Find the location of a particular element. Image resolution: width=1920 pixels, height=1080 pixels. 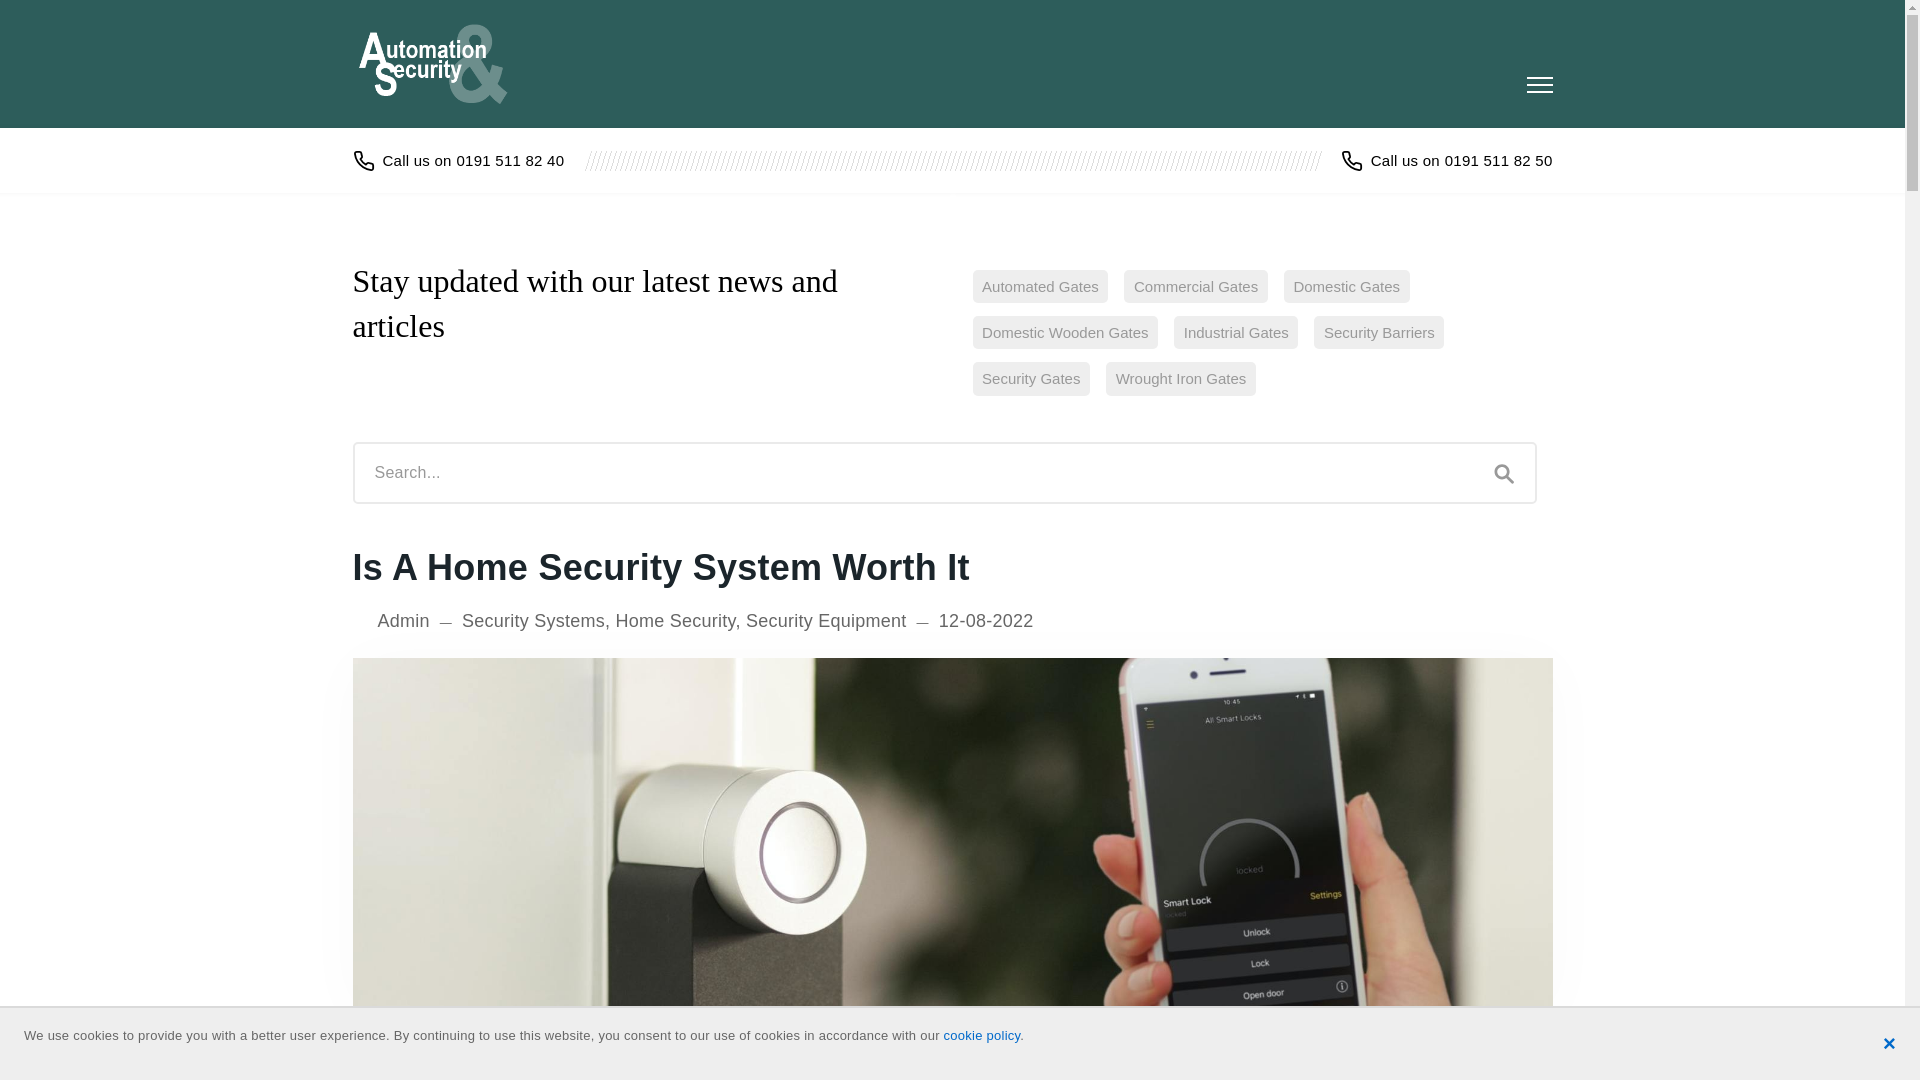

Security Gates is located at coordinates (1030, 378).